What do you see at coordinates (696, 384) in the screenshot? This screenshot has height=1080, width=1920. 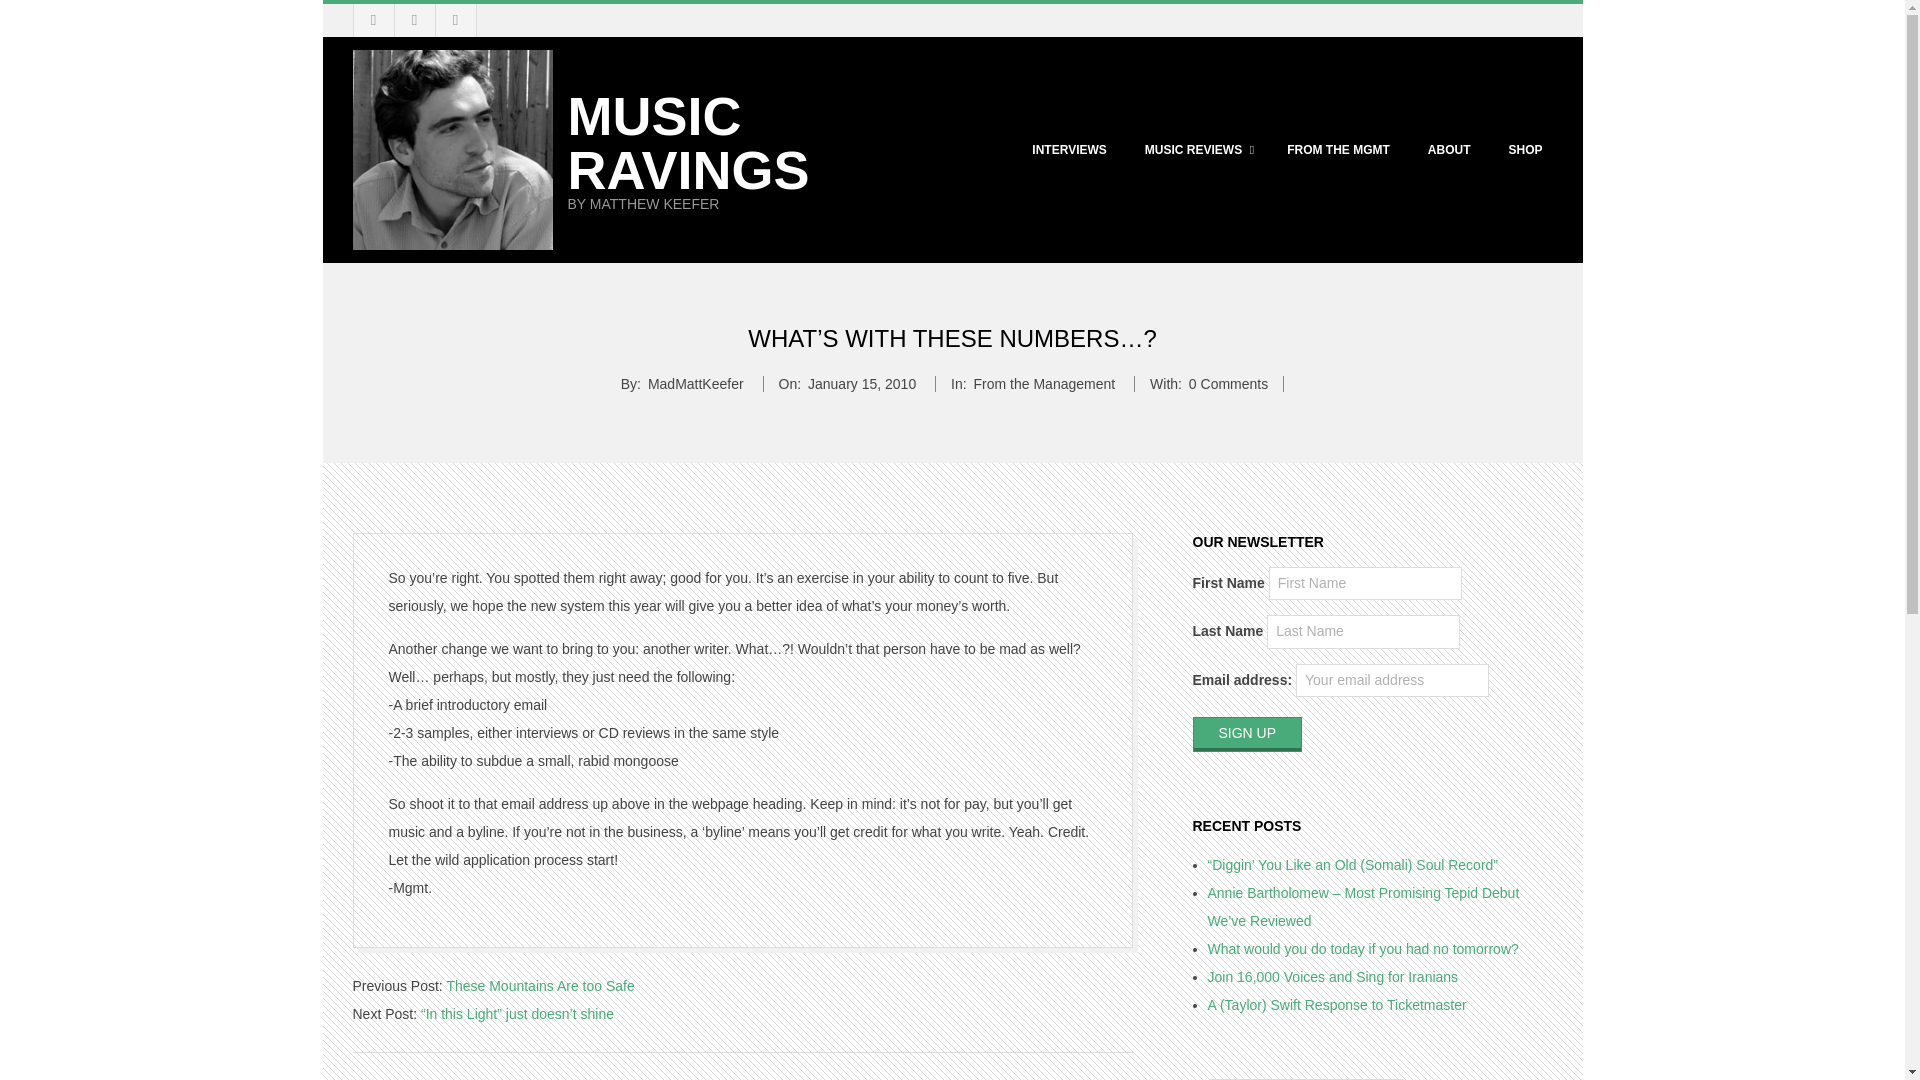 I see `Posts by MadMattKeefer` at bounding box center [696, 384].